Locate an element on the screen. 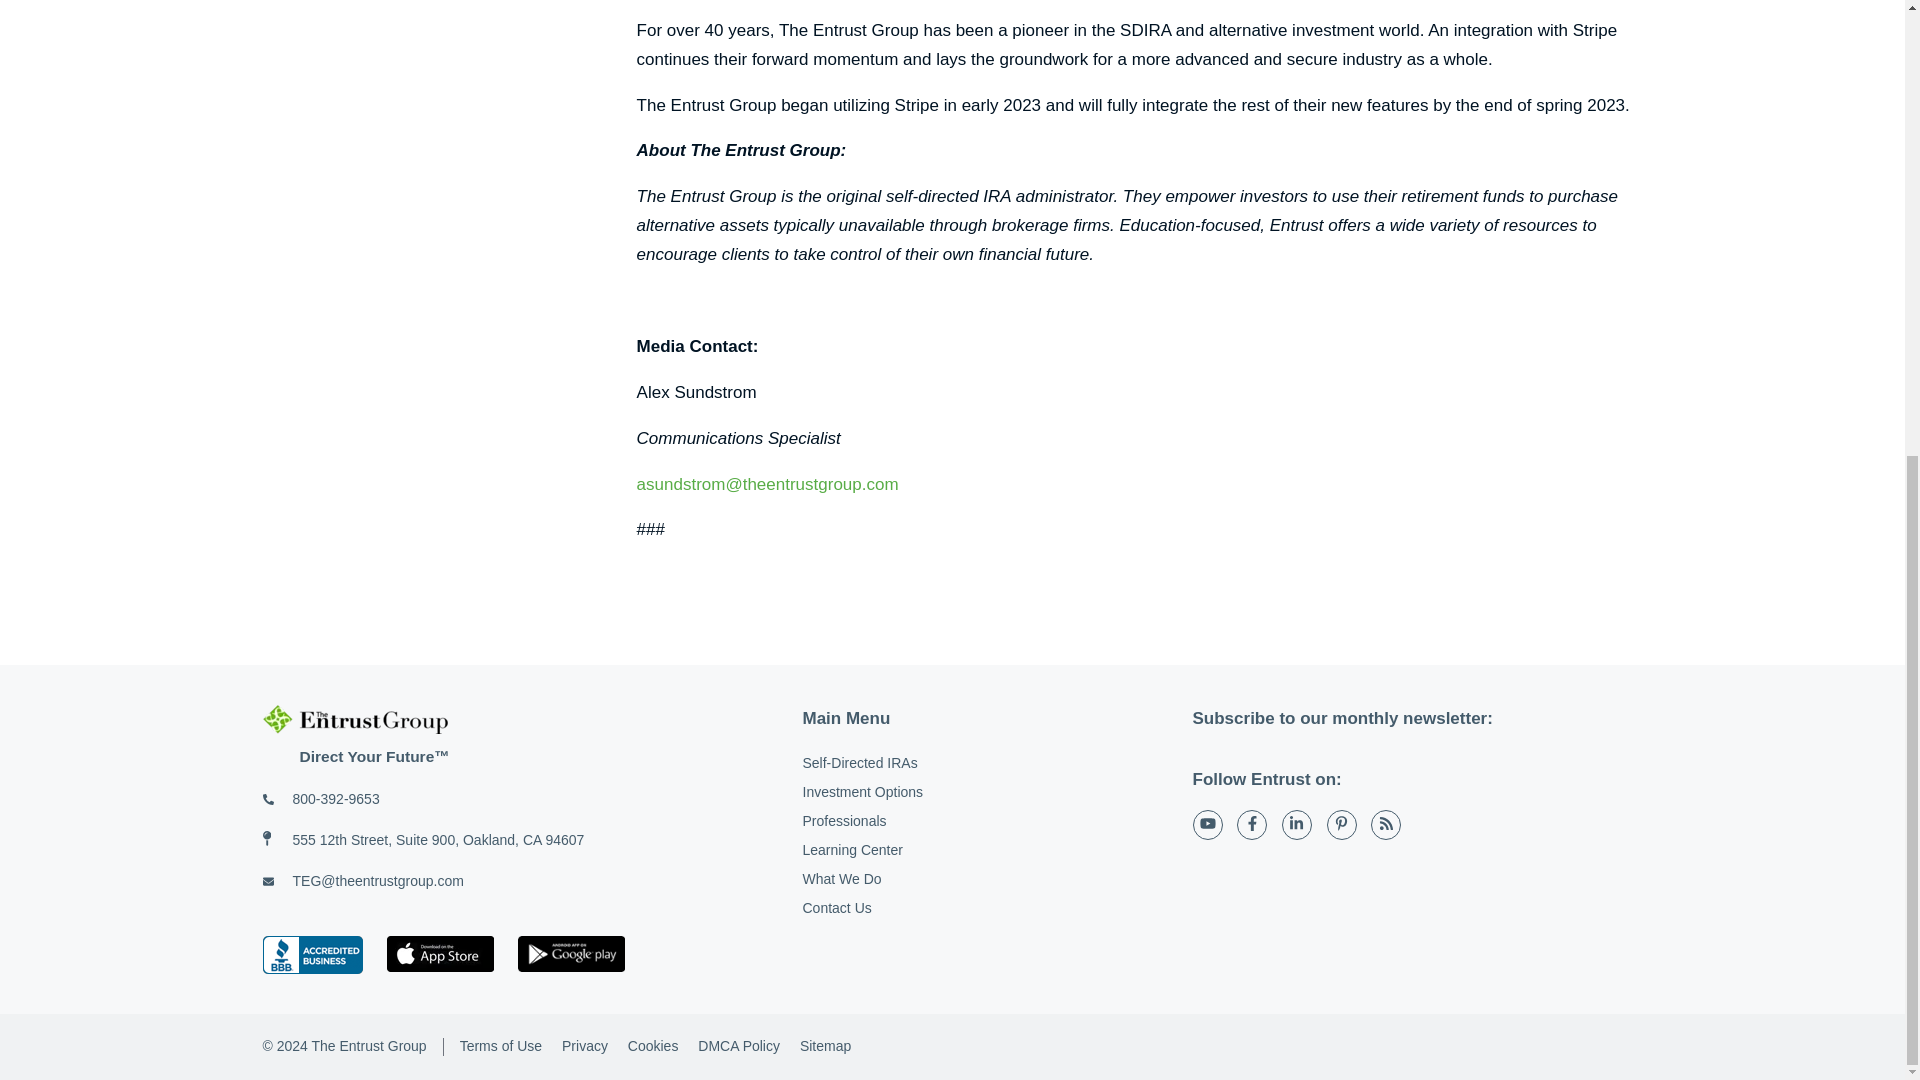 Image resolution: width=1920 pixels, height=1080 pixels. Follow us on RSS is located at coordinates (1386, 825).